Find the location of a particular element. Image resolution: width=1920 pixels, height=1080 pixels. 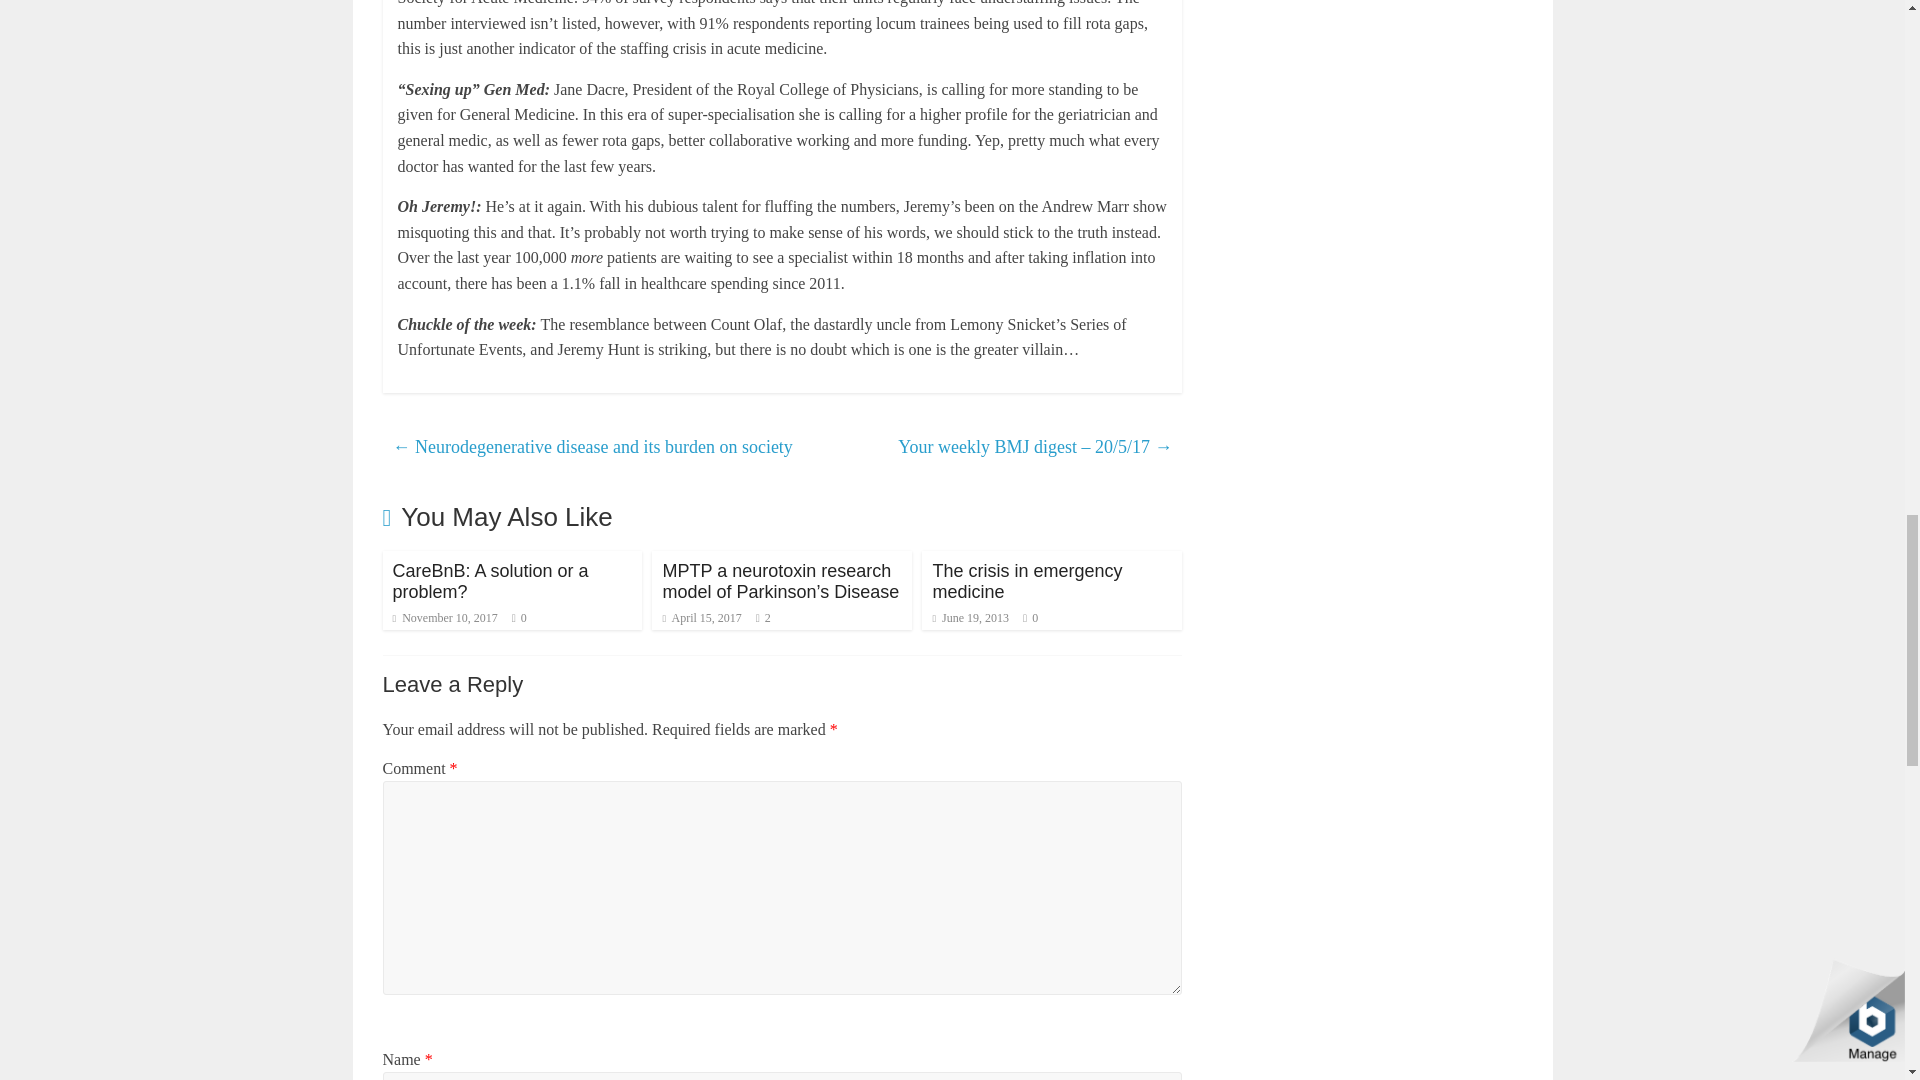

9:03 am is located at coordinates (970, 618).